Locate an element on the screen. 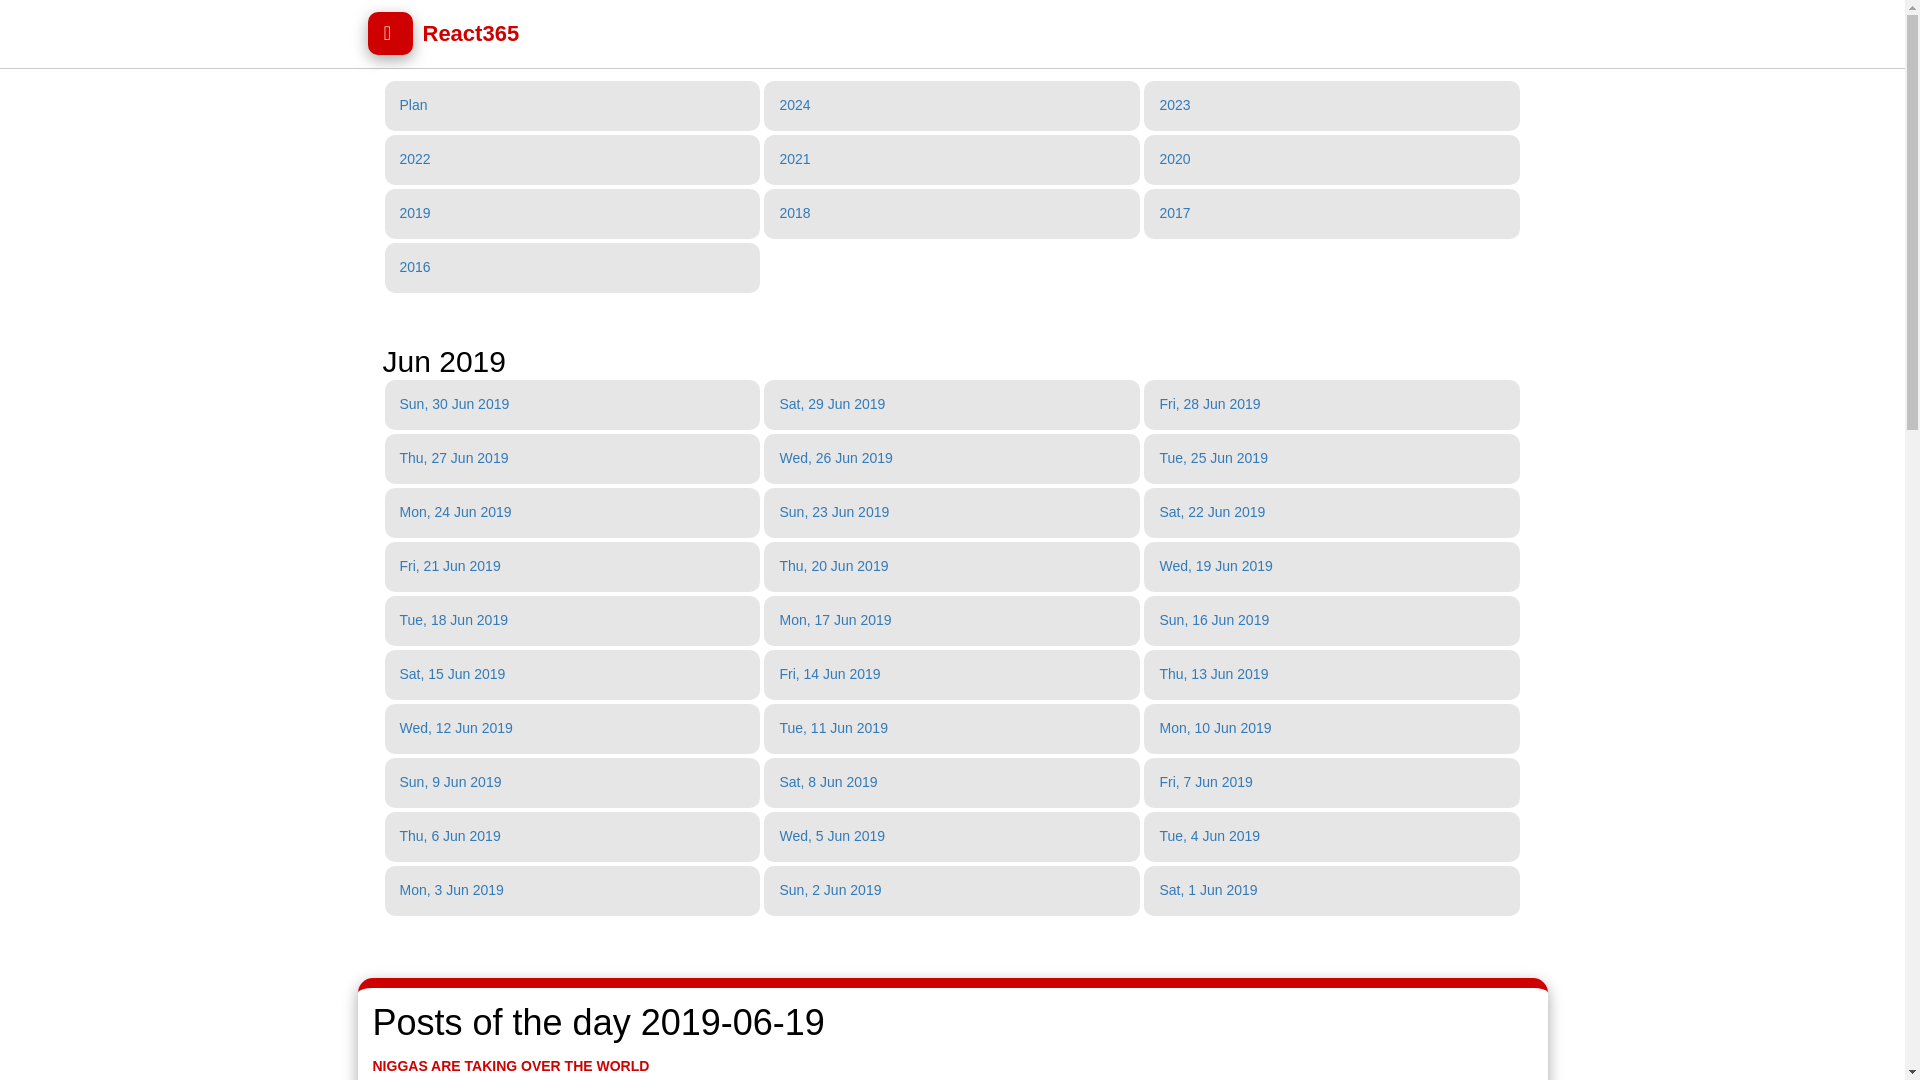 The image size is (1920, 1080). Sun, 30 Jun 2019 is located at coordinates (454, 404).